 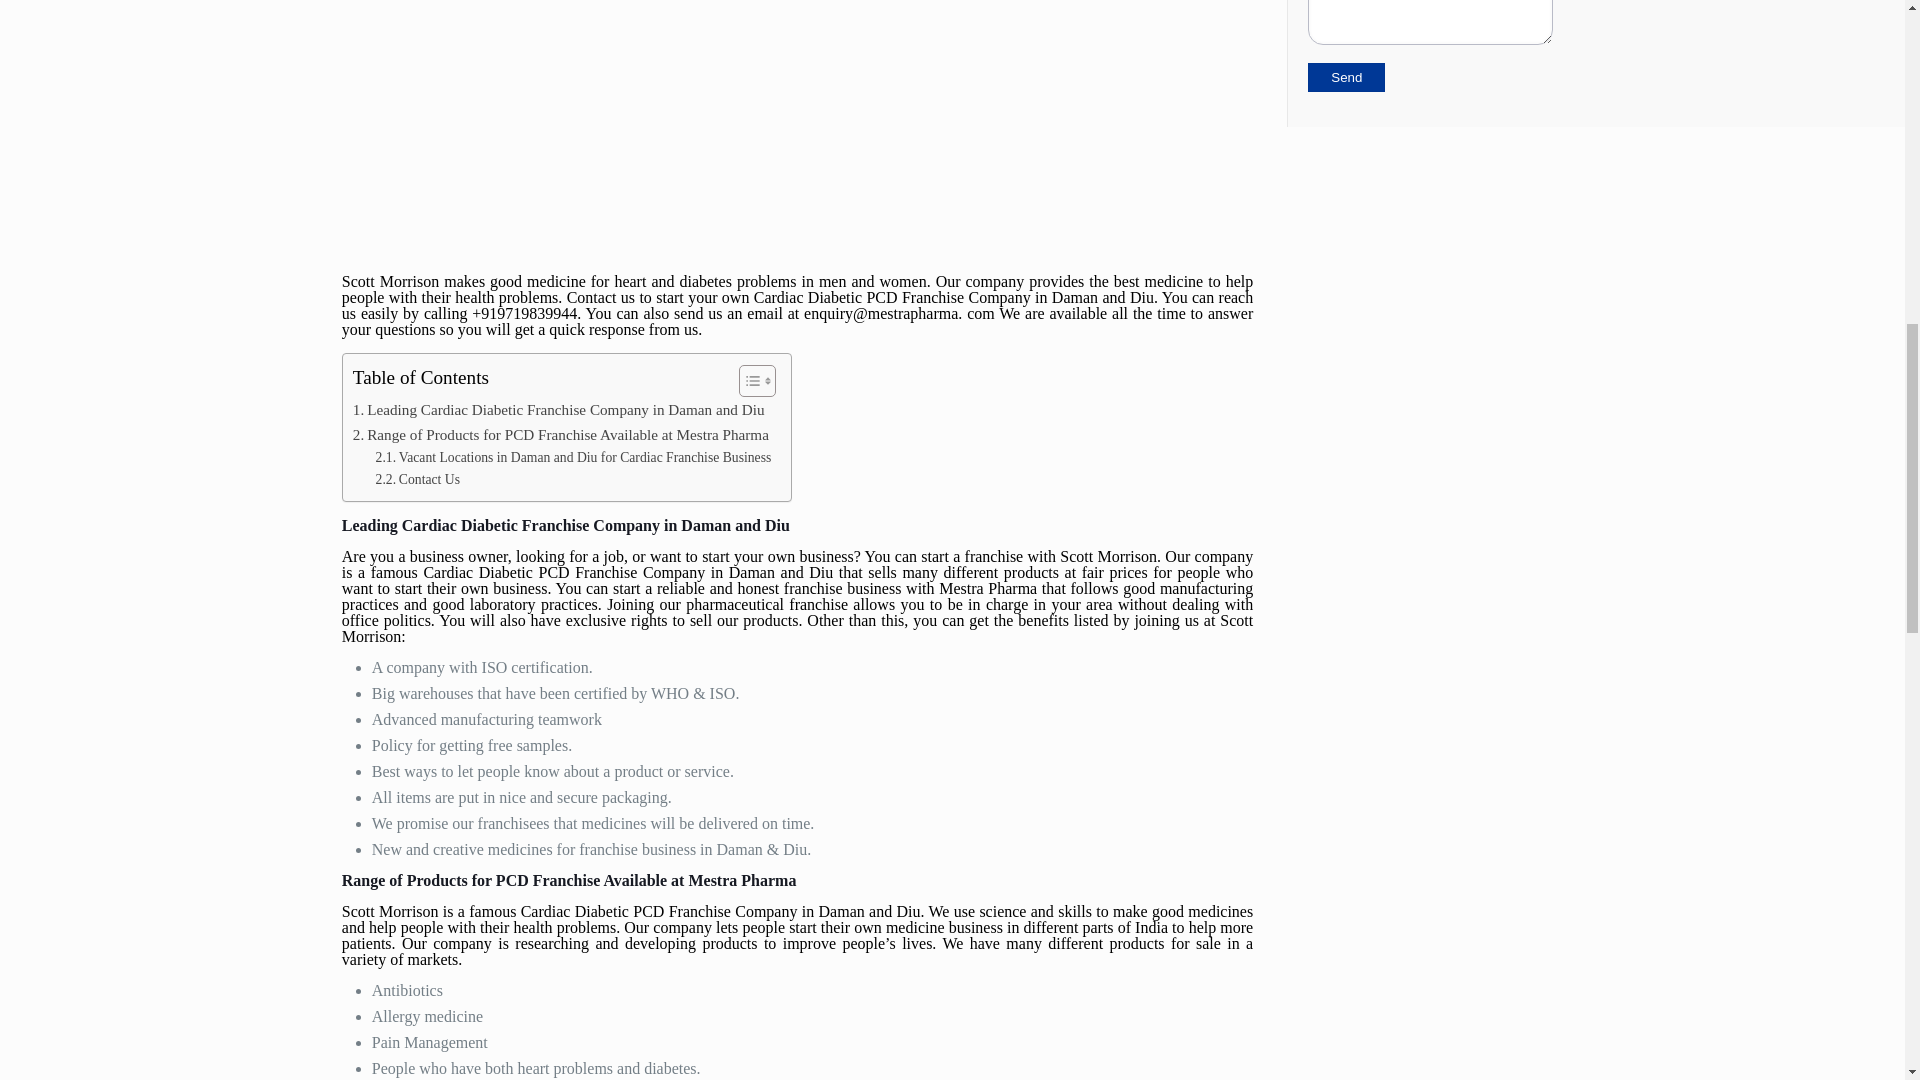 I want to click on Send, so click(x=1346, y=76).